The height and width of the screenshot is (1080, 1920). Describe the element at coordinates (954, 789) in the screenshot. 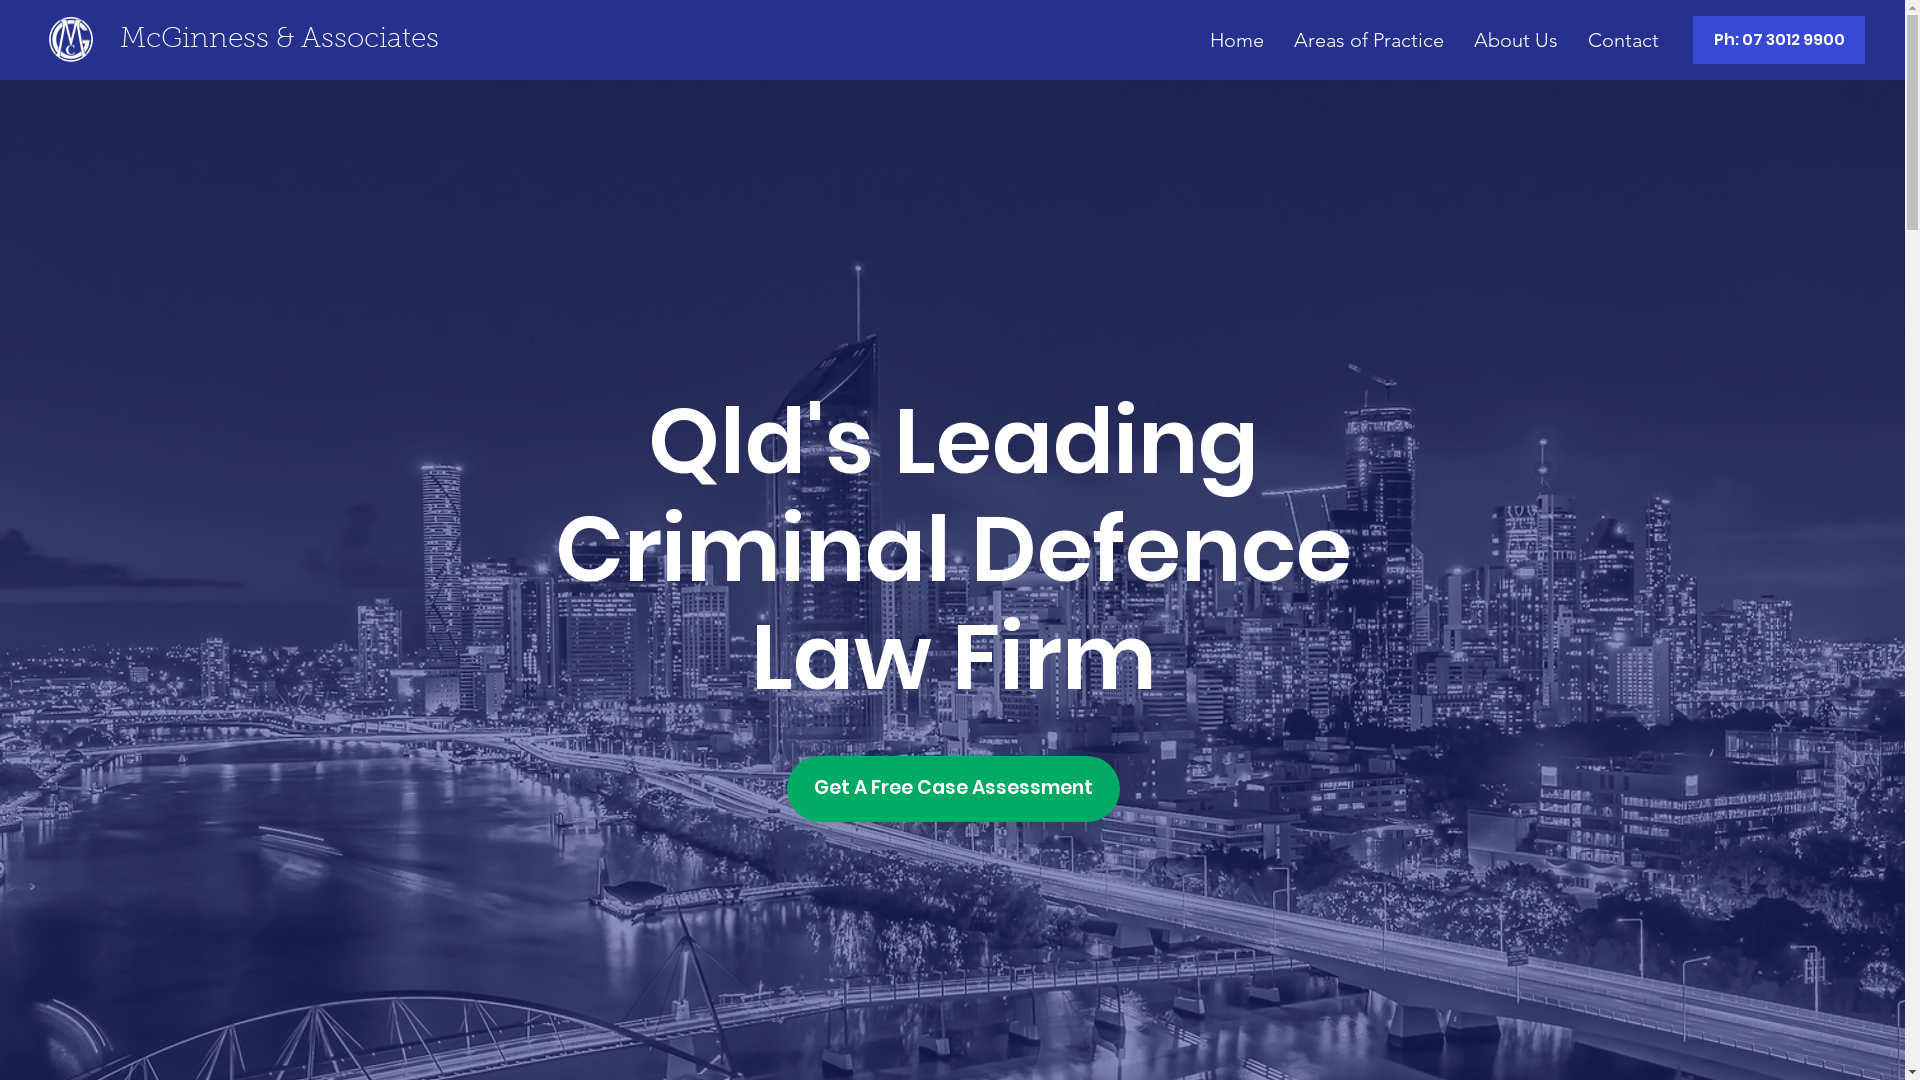

I see `Get A Free Case Assessment` at that location.